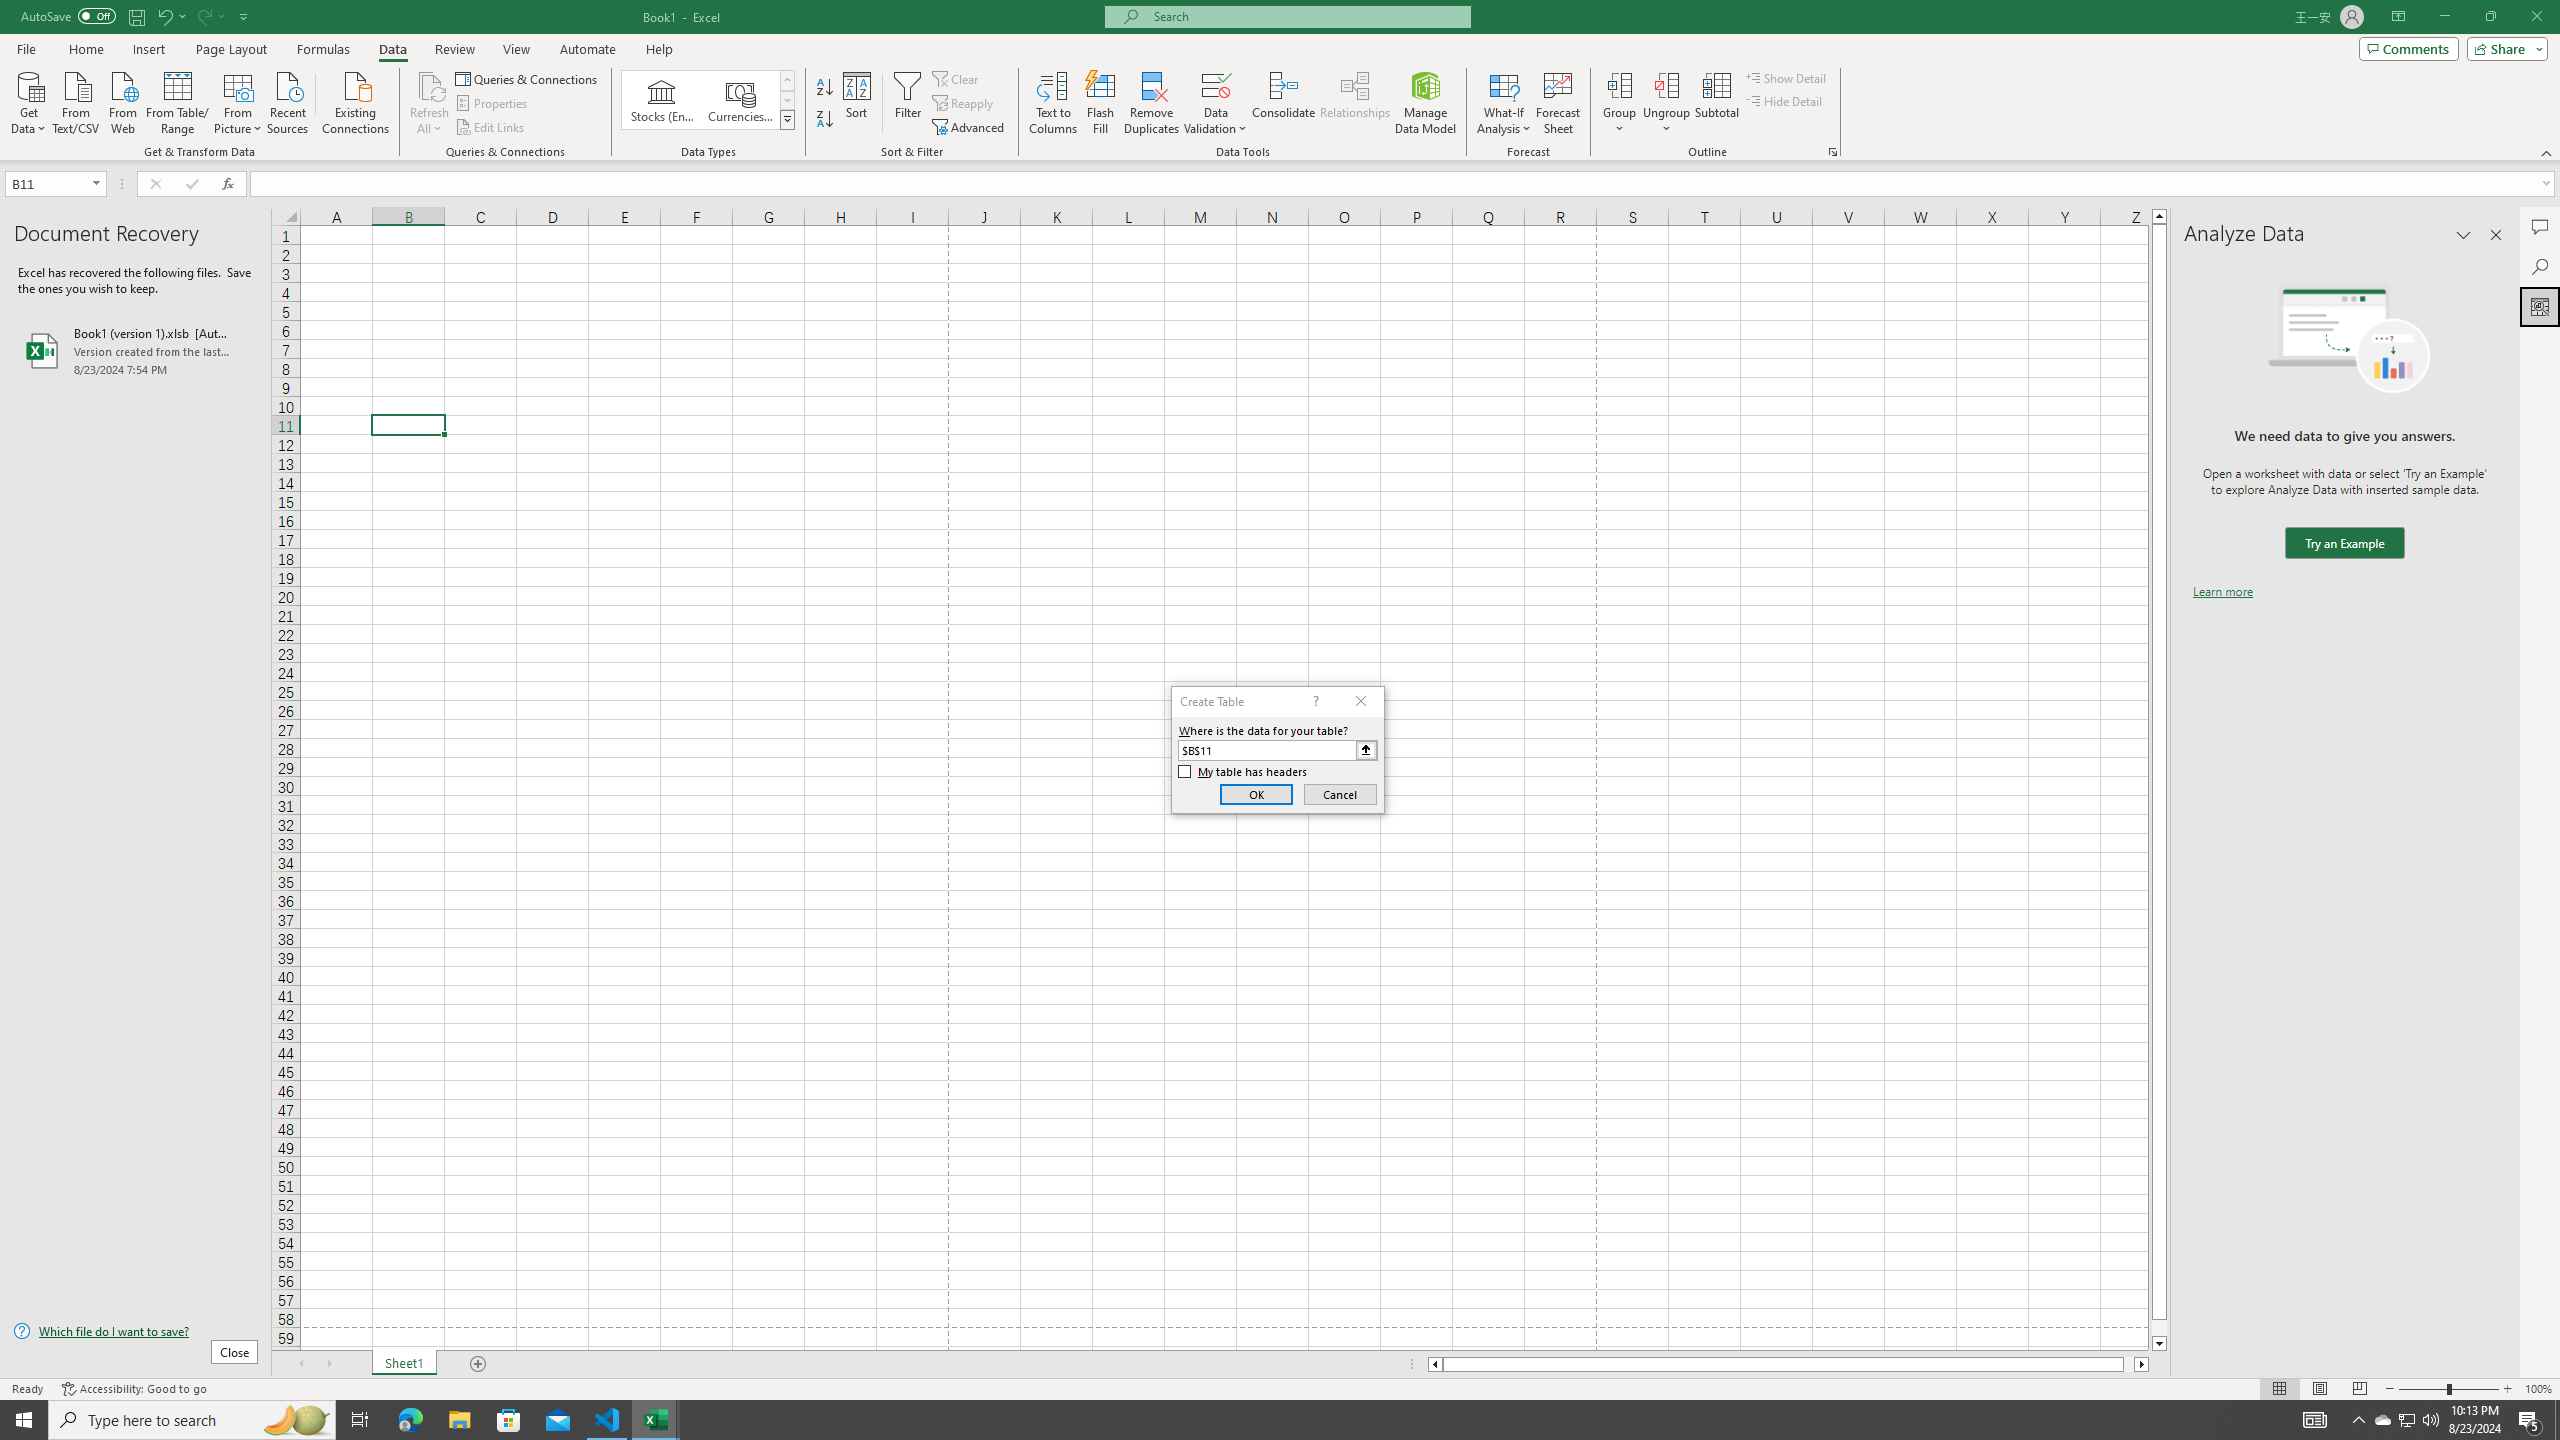 Image resolution: width=2560 pixels, height=1440 pixels. Describe the element at coordinates (244, 16) in the screenshot. I see `Customize Quick Access Toolbar` at that location.